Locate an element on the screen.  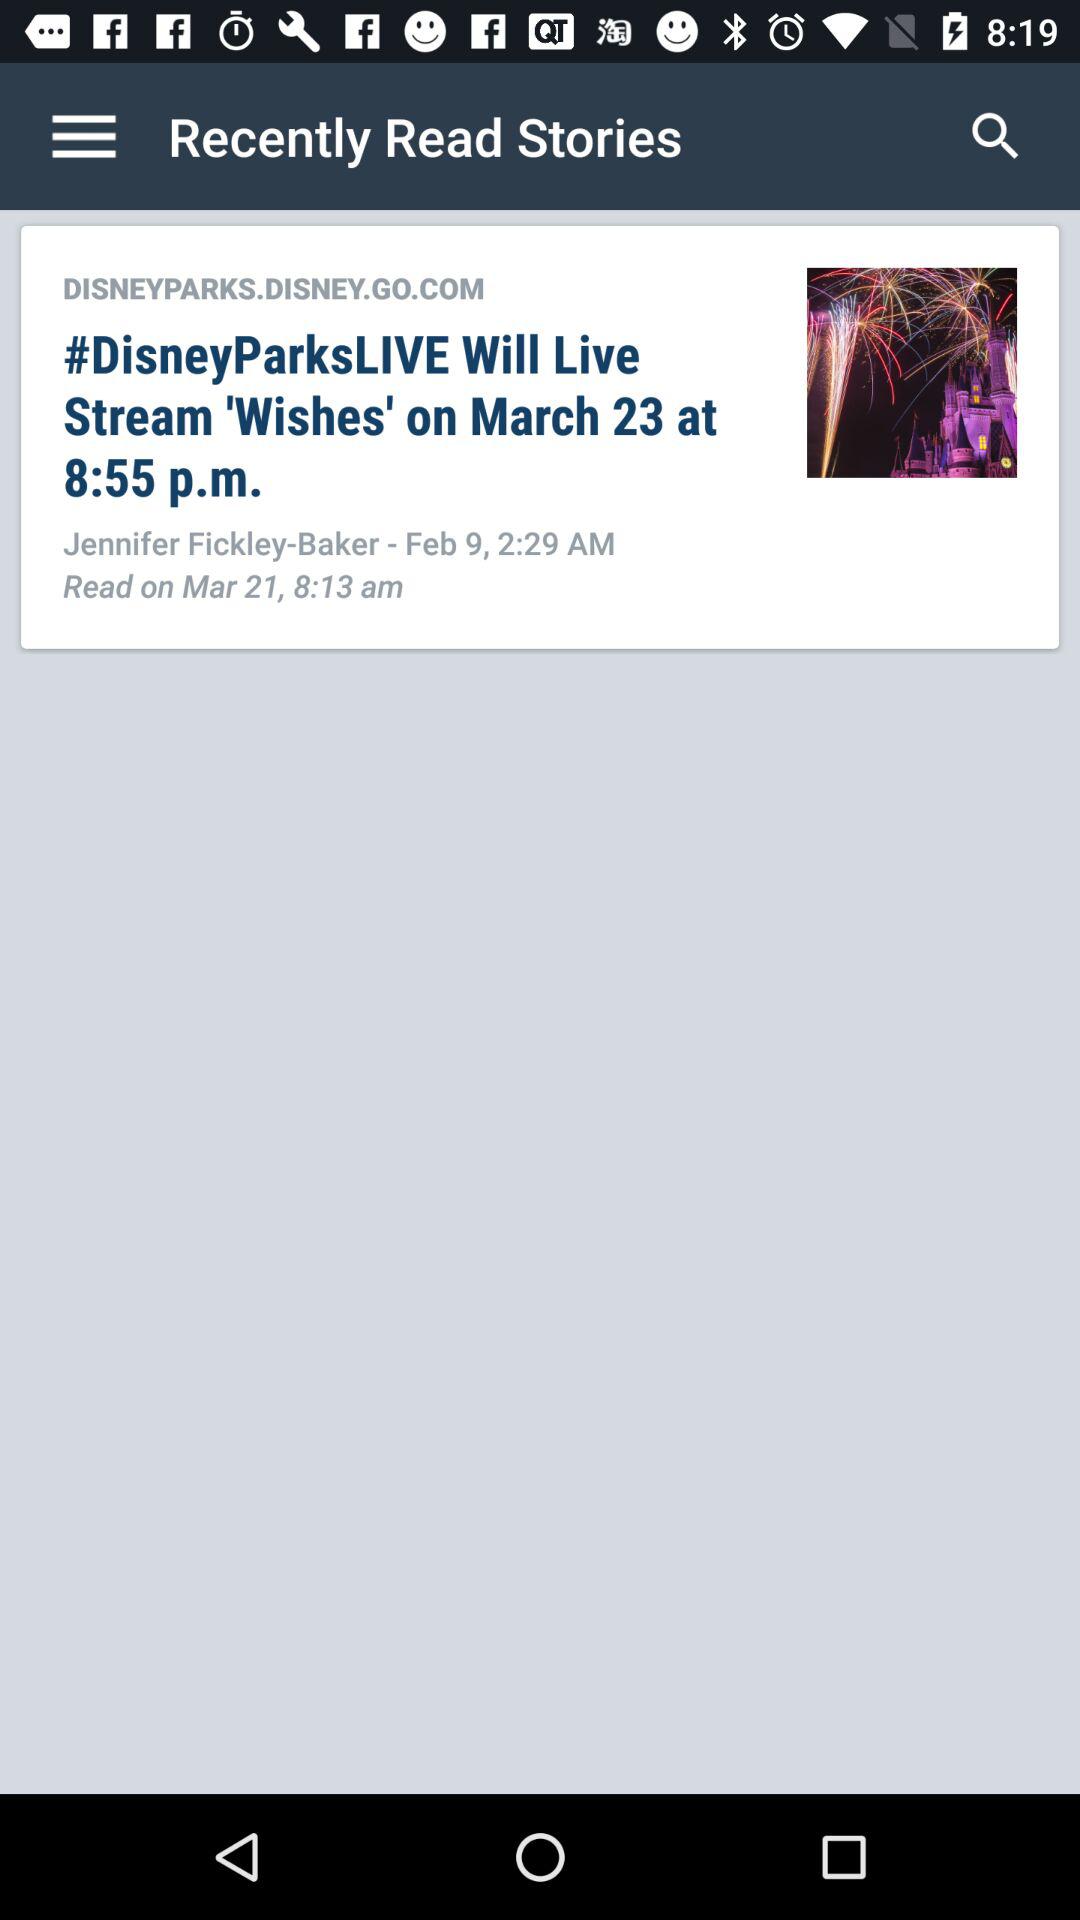
select the icon to the left of recently read stories item is located at coordinates (105, 136).